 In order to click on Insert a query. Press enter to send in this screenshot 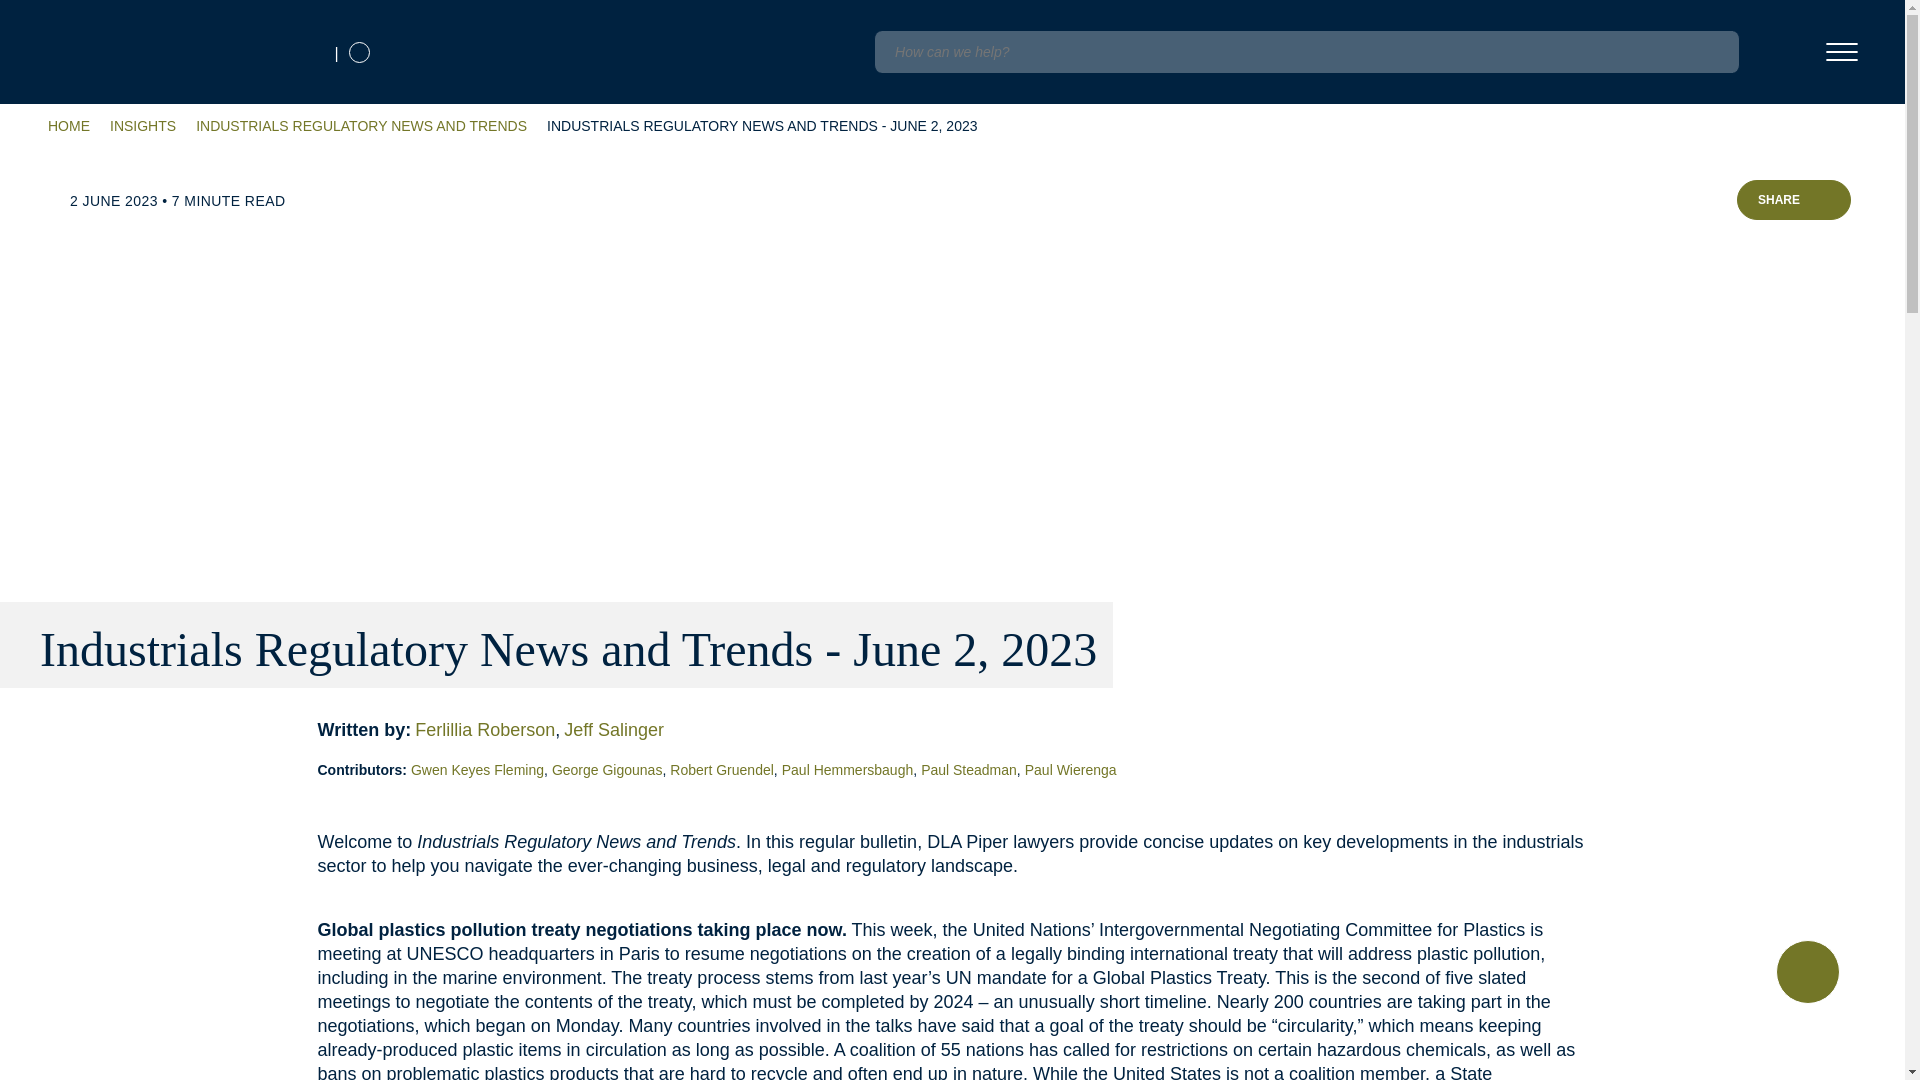, I will do `click(1306, 52)`.